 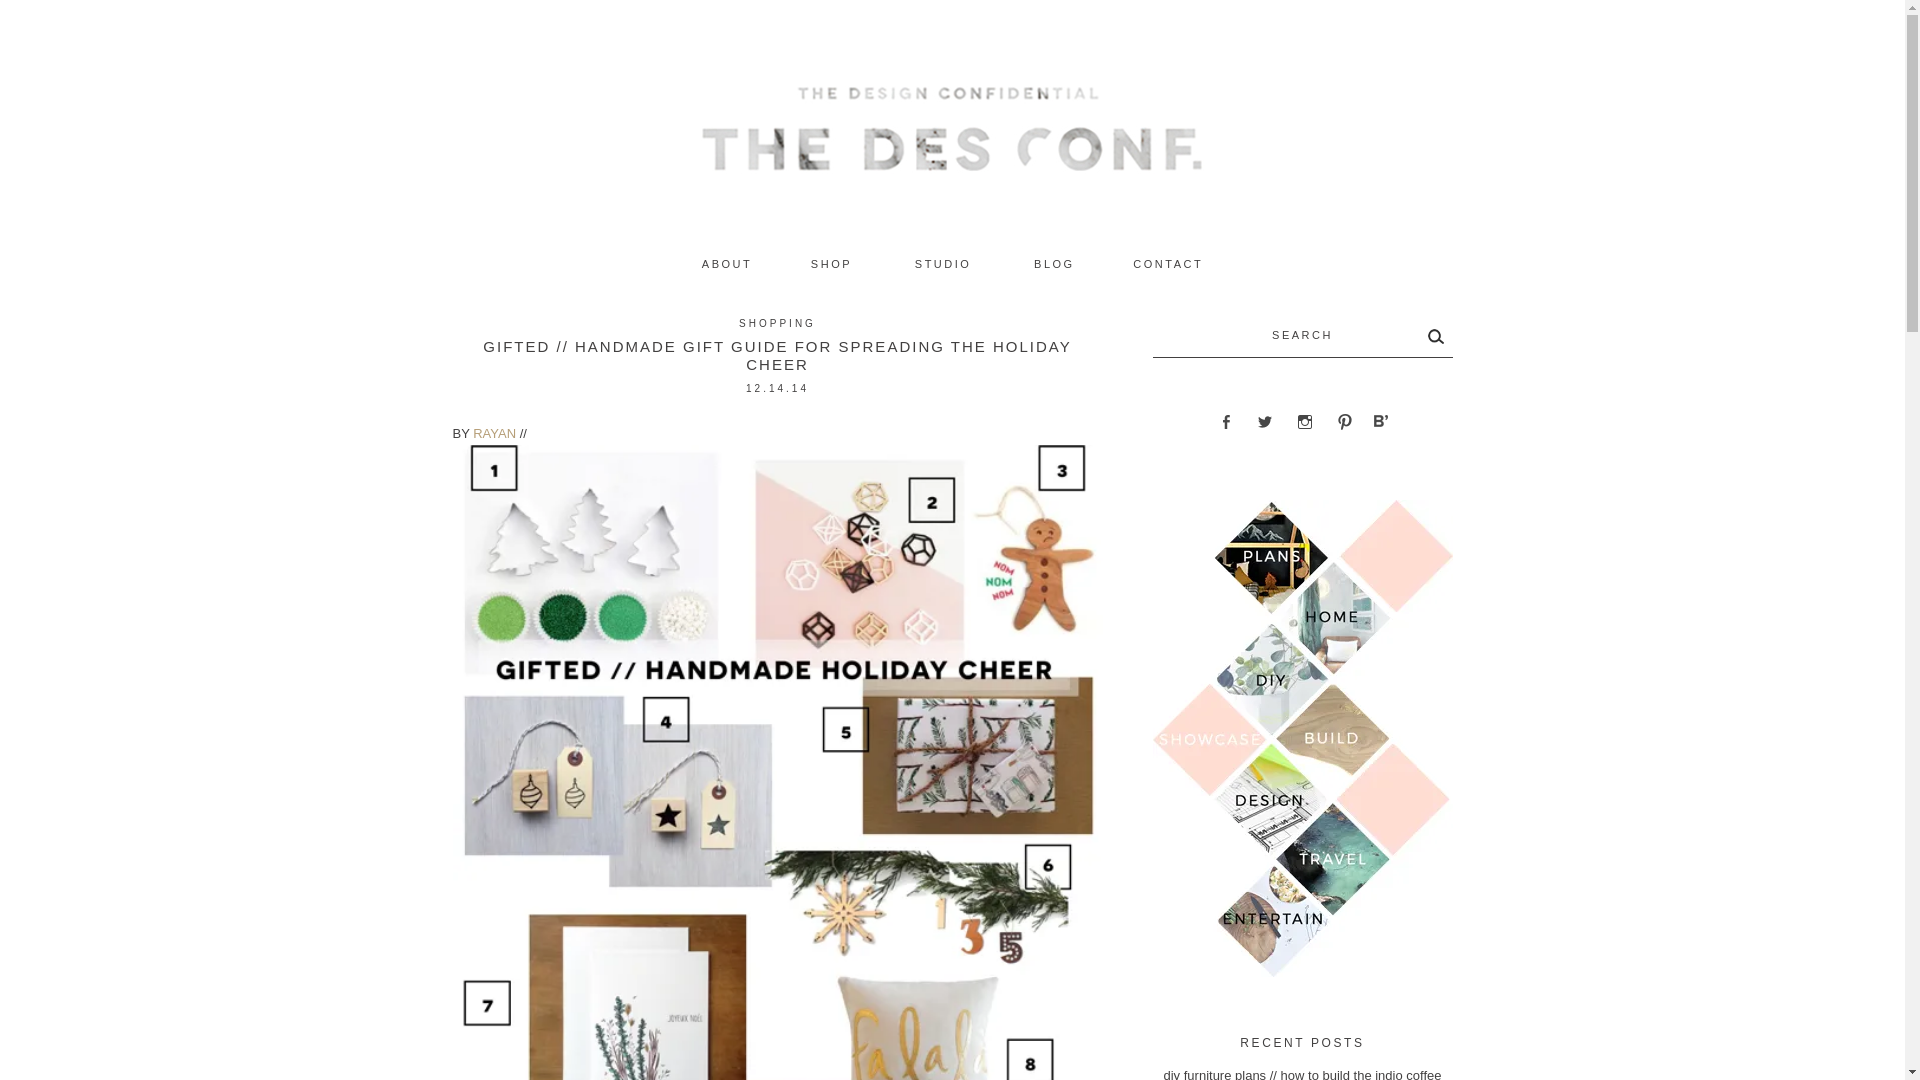 I want to click on SEARCH, so click(x=1302, y=336).